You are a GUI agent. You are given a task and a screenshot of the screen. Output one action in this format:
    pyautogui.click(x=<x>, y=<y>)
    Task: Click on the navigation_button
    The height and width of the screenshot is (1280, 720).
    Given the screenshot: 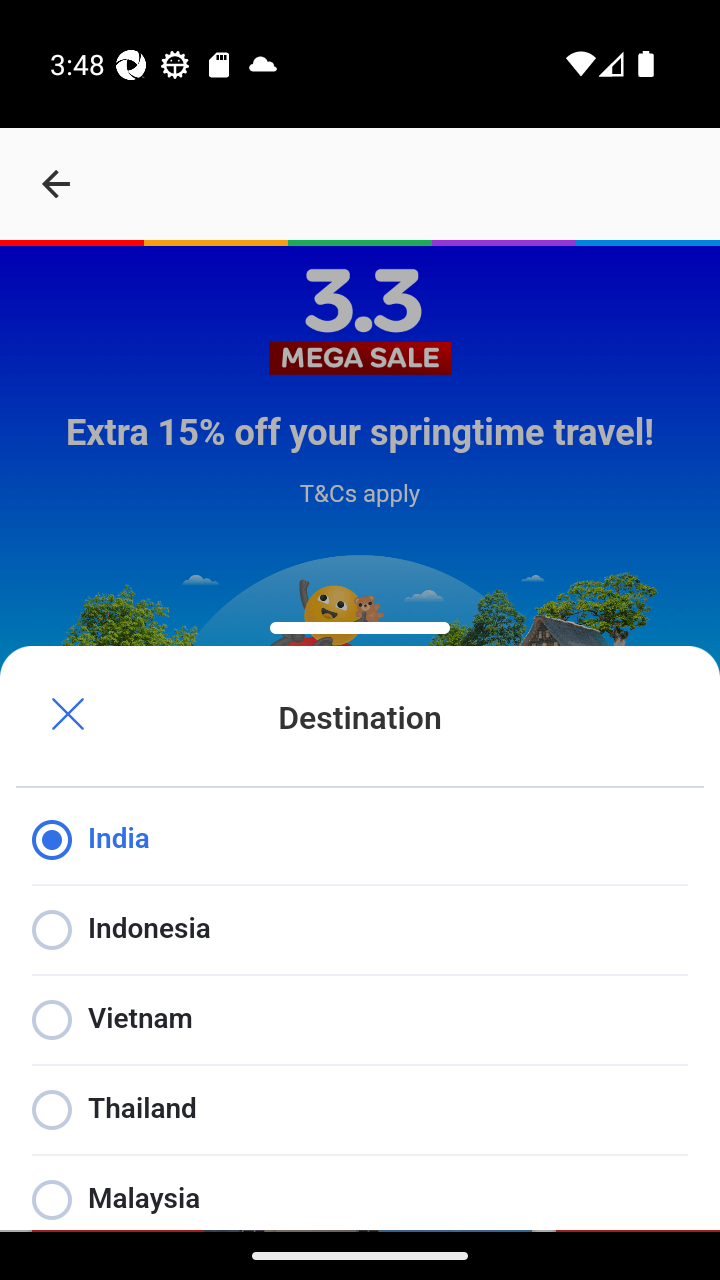 What is the action you would take?
    pyautogui.click(x=56, y=184)
    